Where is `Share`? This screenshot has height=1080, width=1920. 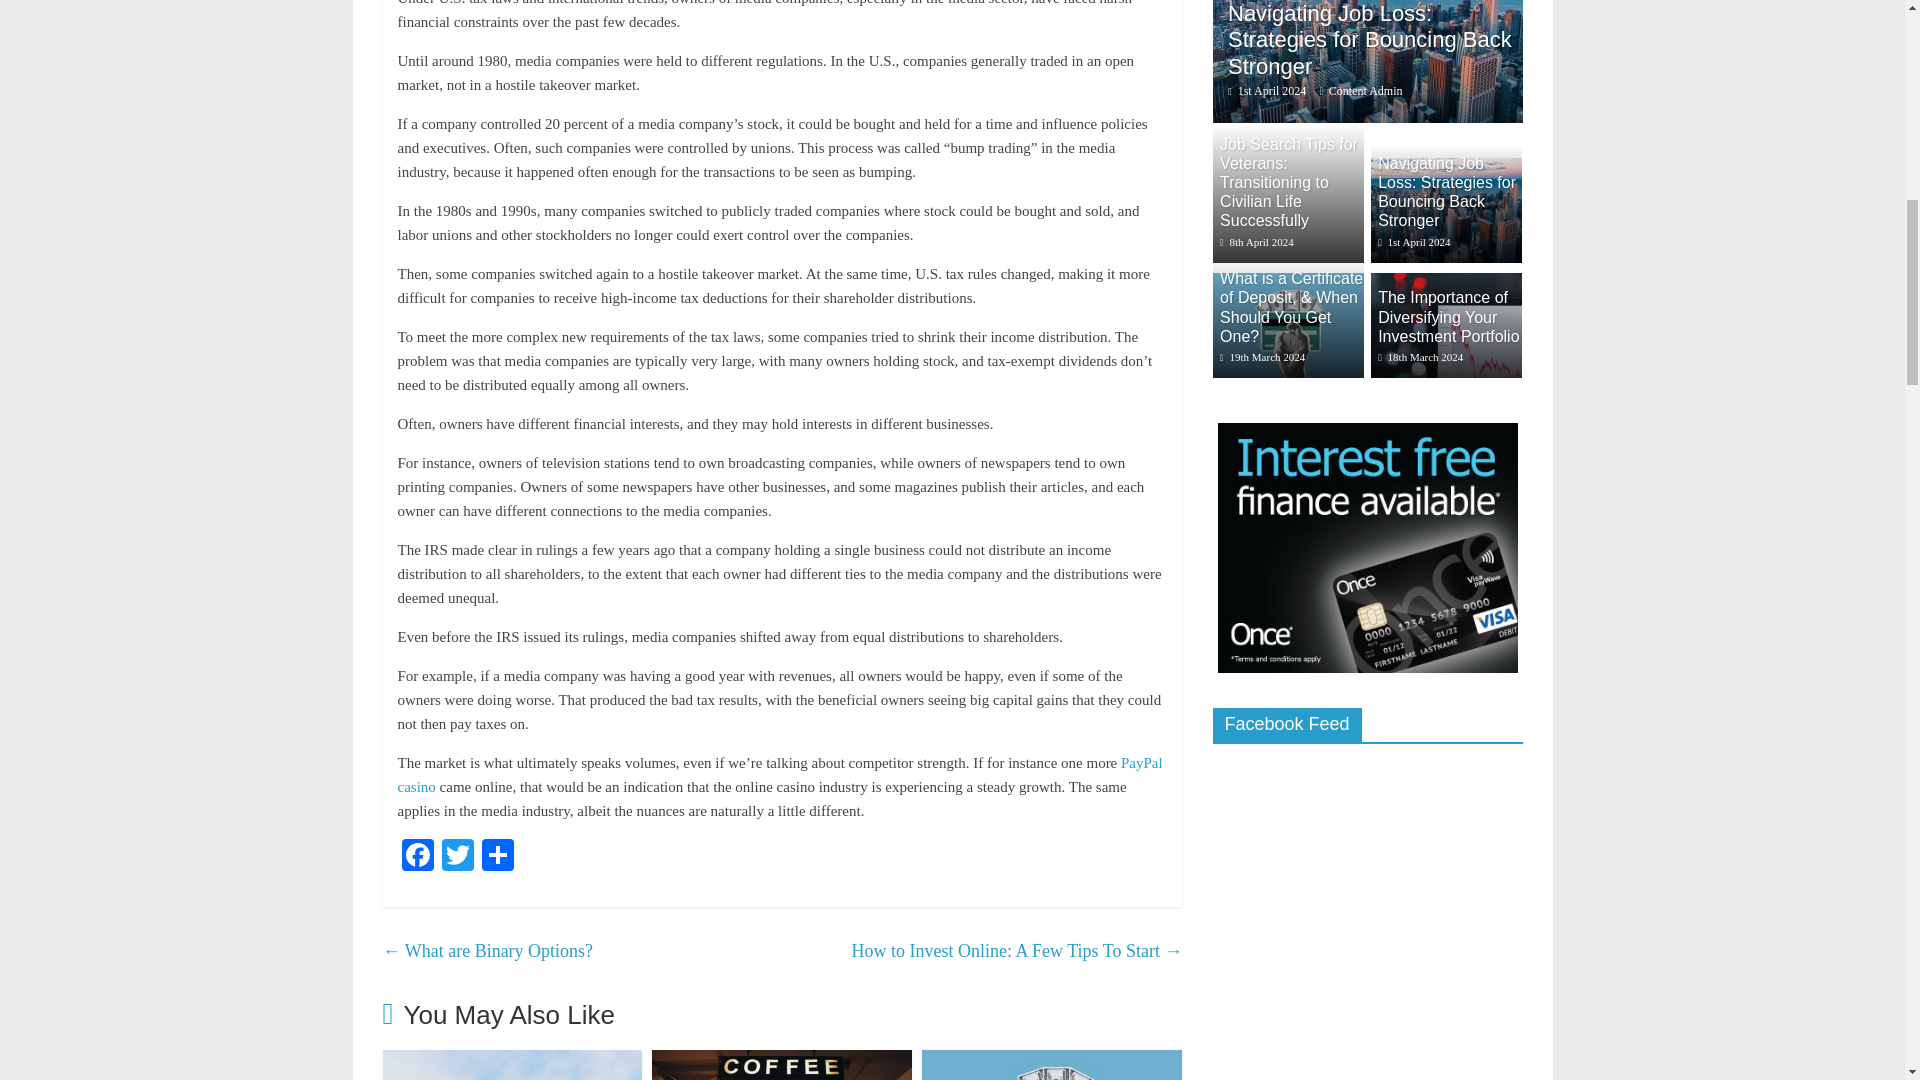 Share is located at coordinates (498, 857).